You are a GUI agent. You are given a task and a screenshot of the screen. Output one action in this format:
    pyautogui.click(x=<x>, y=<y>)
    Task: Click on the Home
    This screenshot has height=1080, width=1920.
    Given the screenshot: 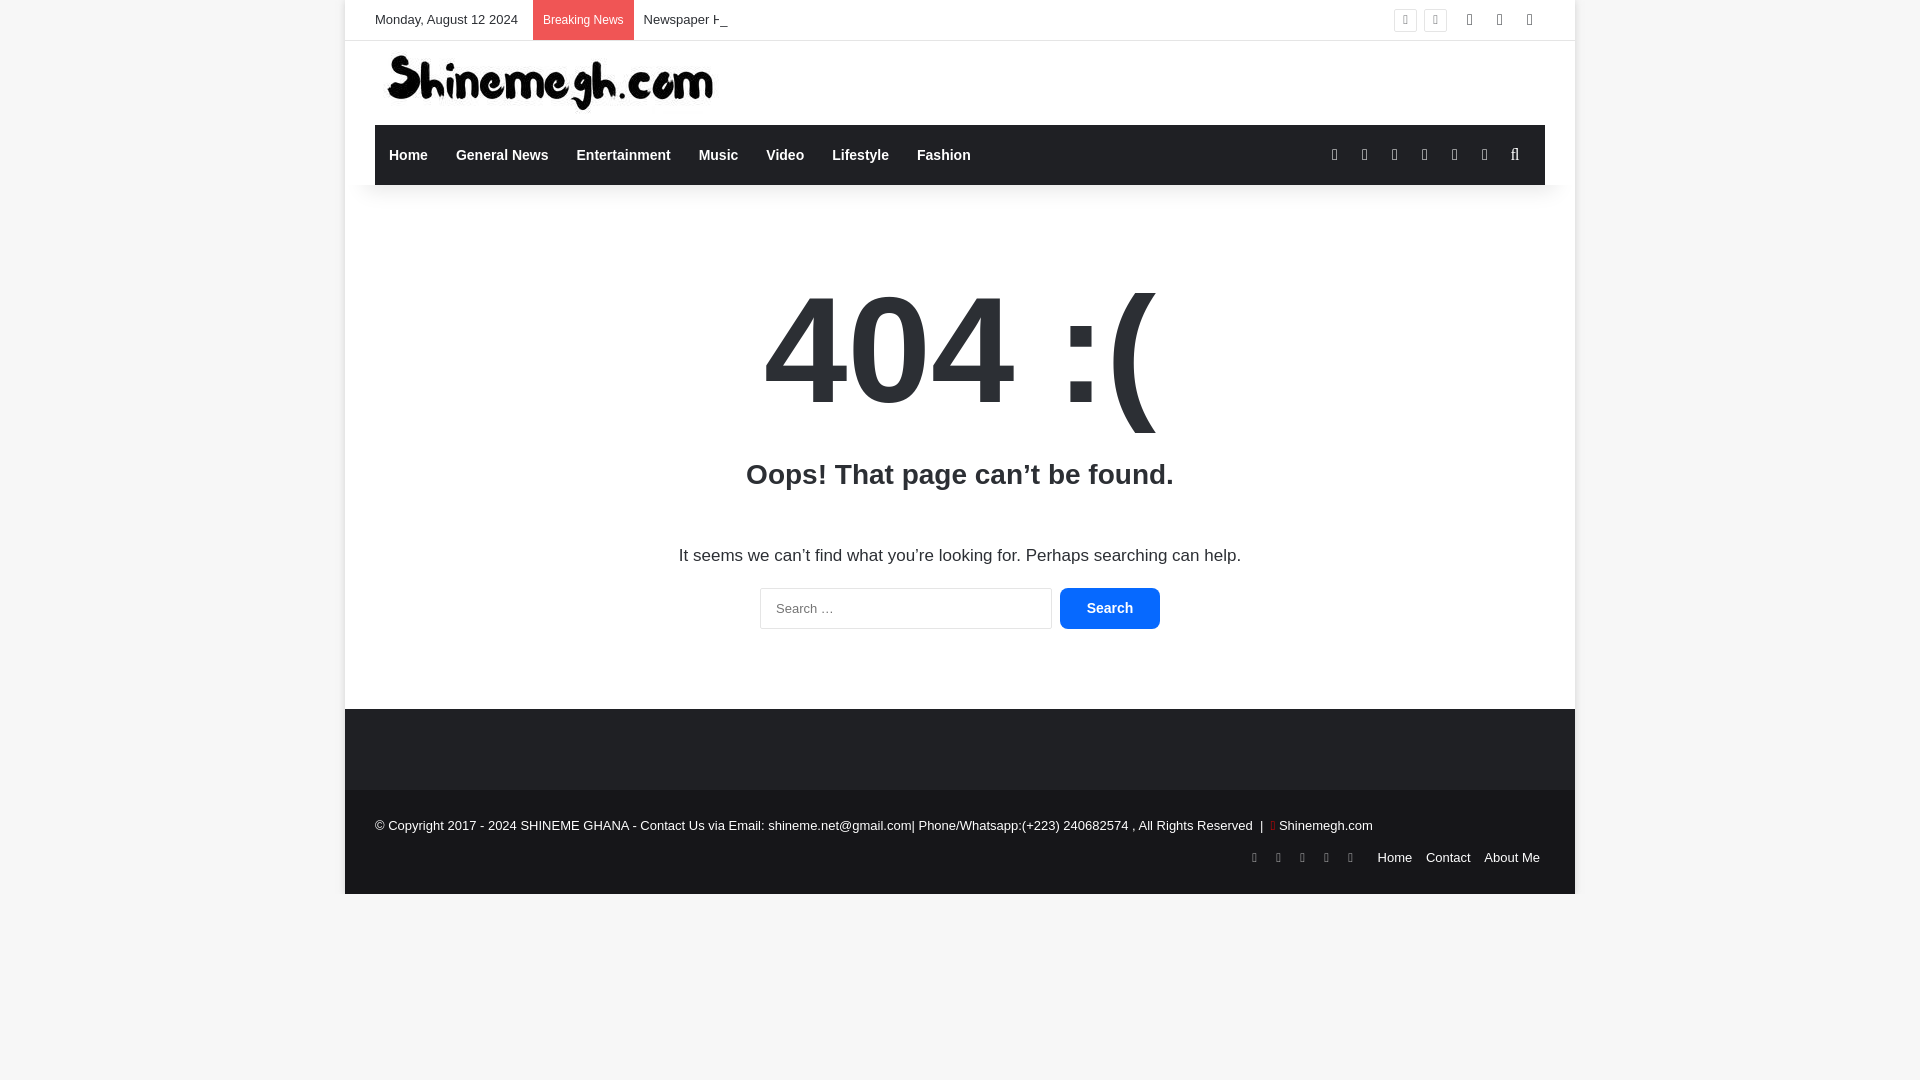 What is the action you would take?
    pyautogui.click(x=1396, y=857)
    